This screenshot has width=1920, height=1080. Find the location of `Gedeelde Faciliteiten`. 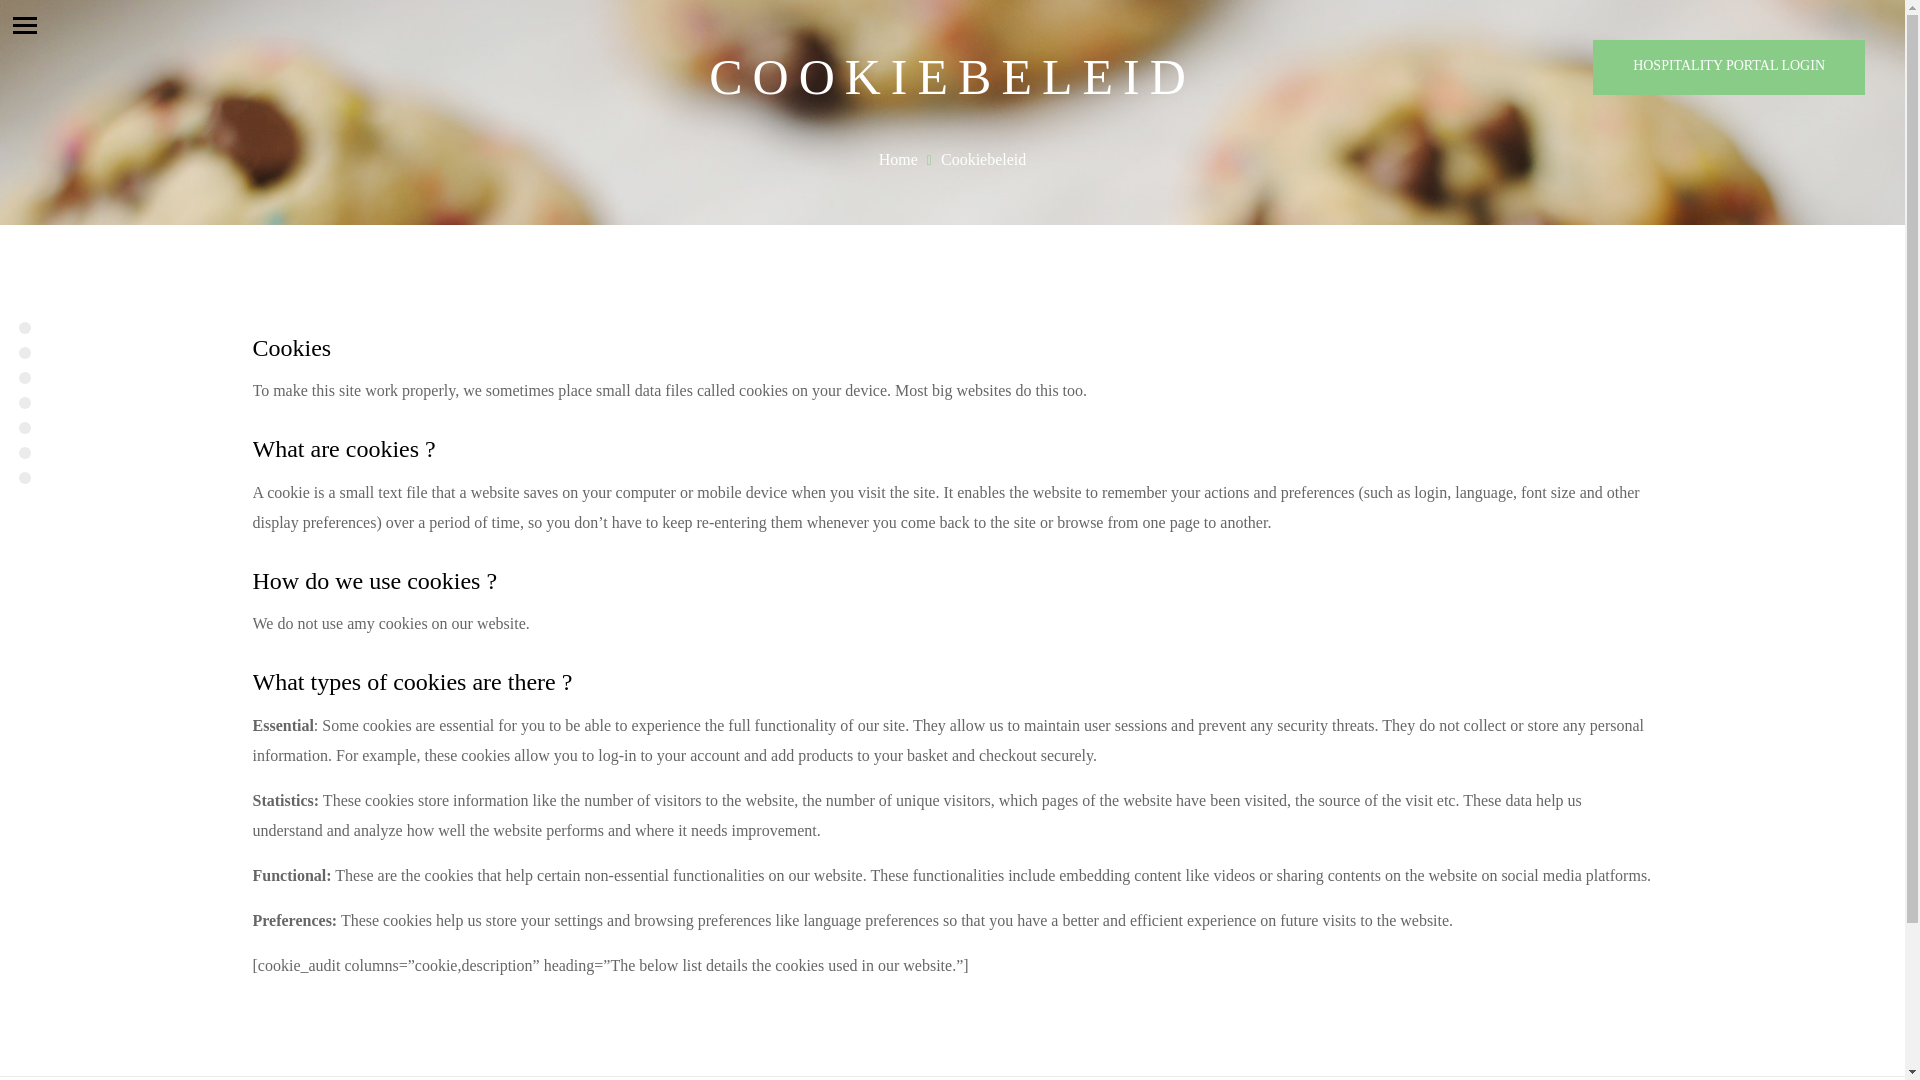

Gedeelde Faciliteiten is located at coordinates (24, 378).